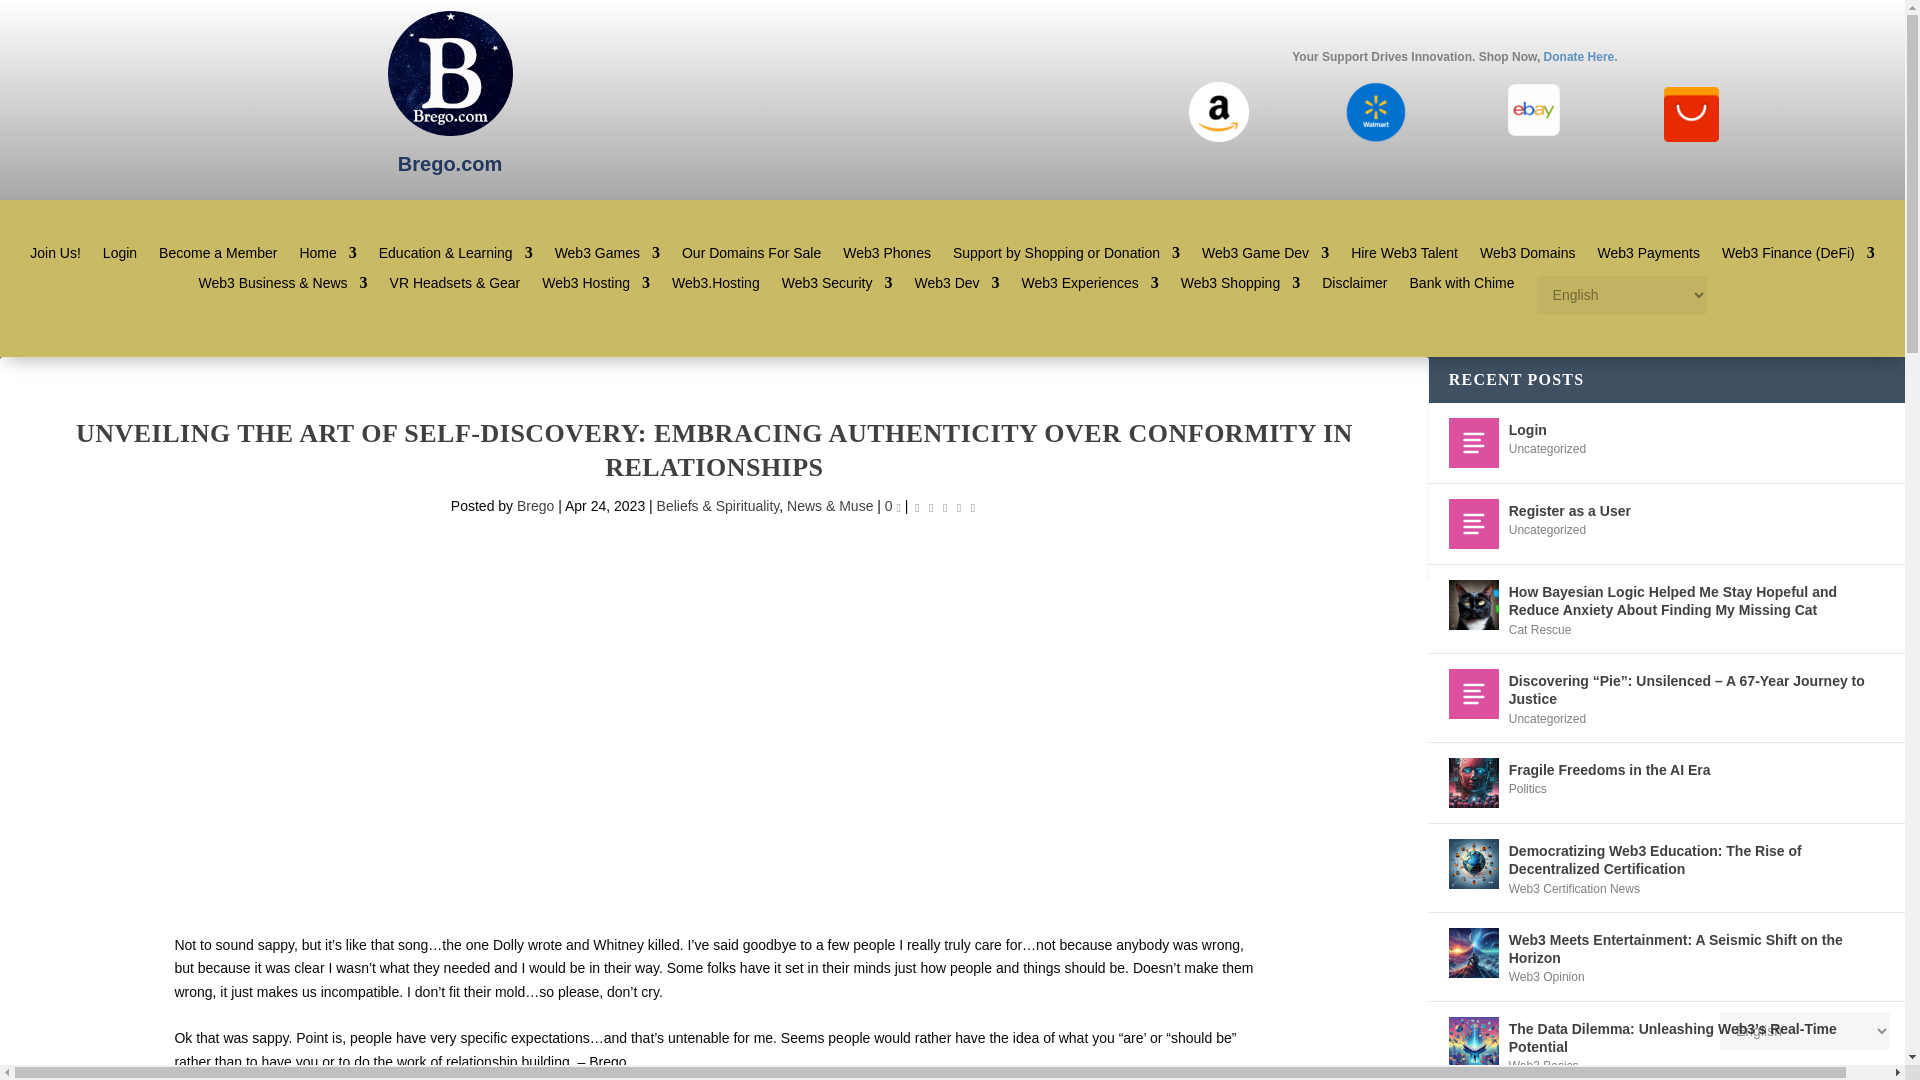  Describe the element at coordinates (944, 506) in the screenshot. I see `Rating: 0.00` at that location.